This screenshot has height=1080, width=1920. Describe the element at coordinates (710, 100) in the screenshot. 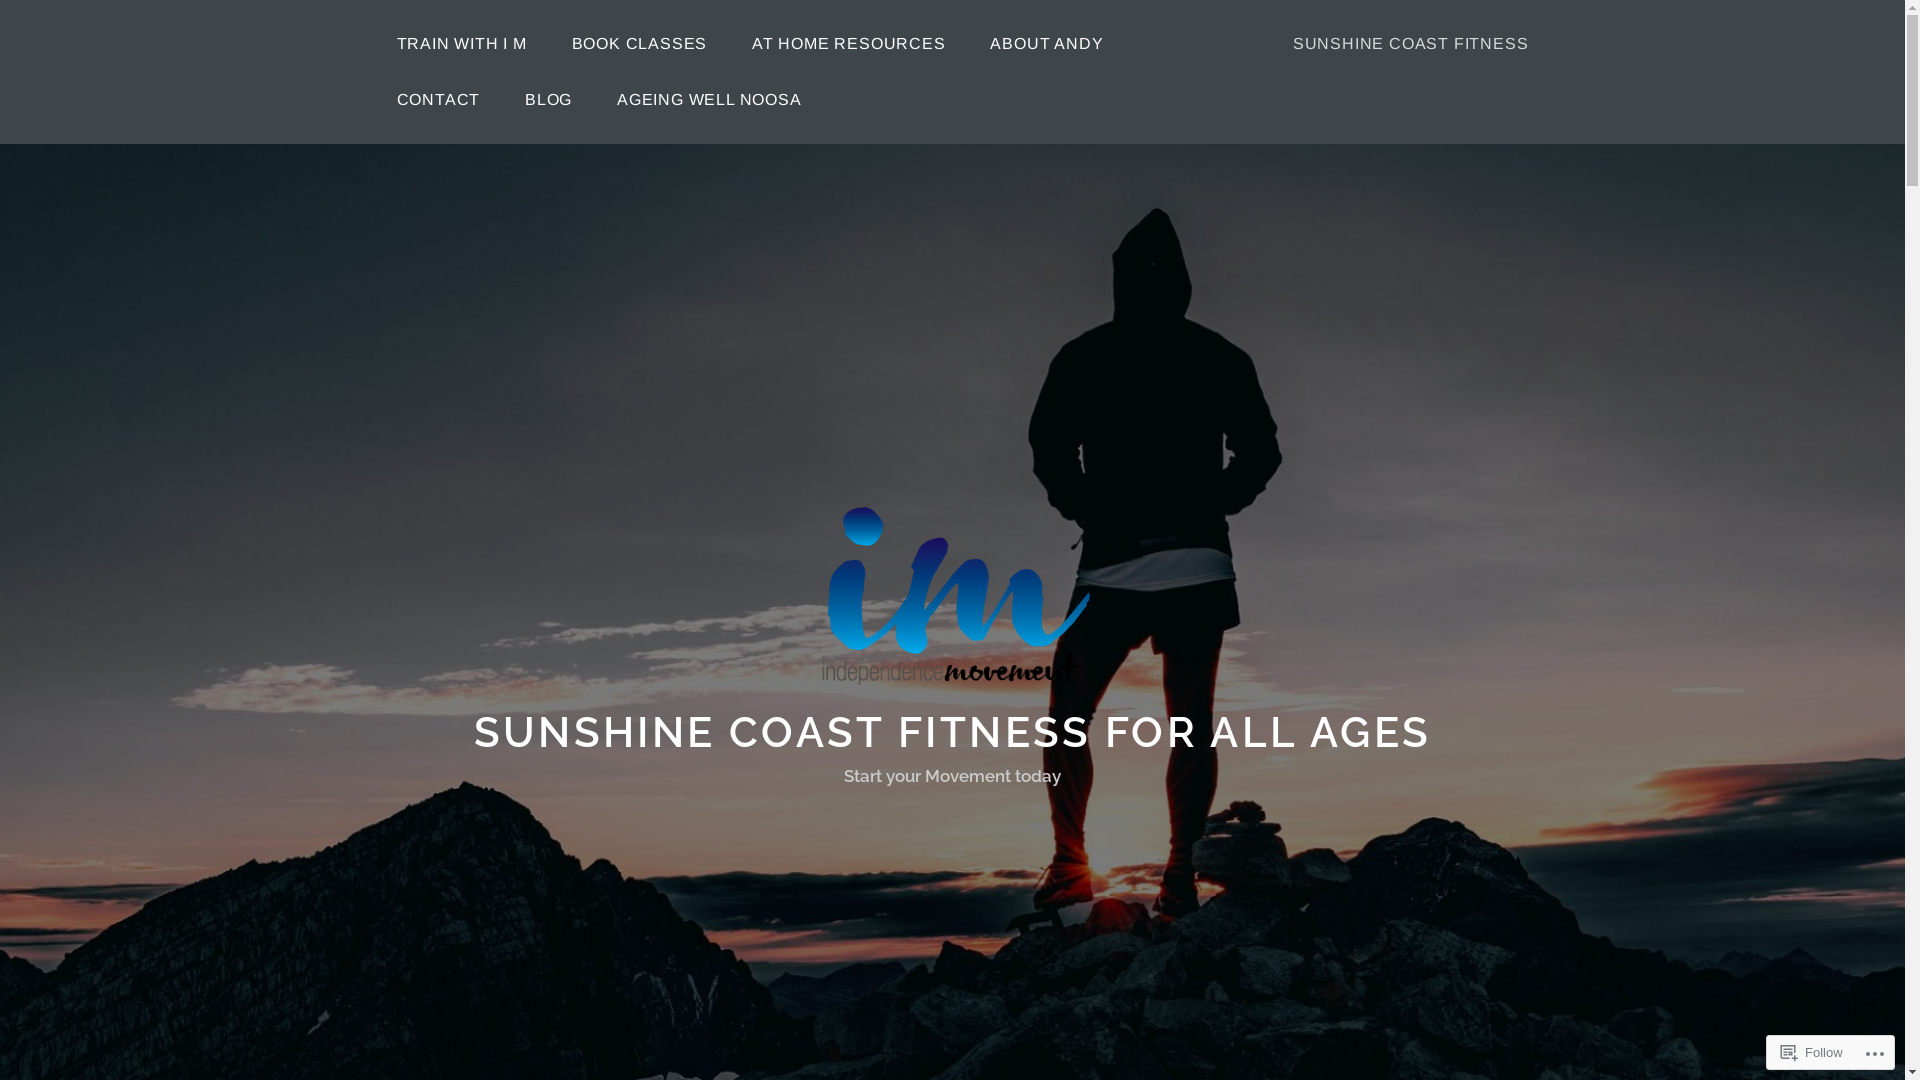

I see `AGEING WELL NOOSA` at that location.